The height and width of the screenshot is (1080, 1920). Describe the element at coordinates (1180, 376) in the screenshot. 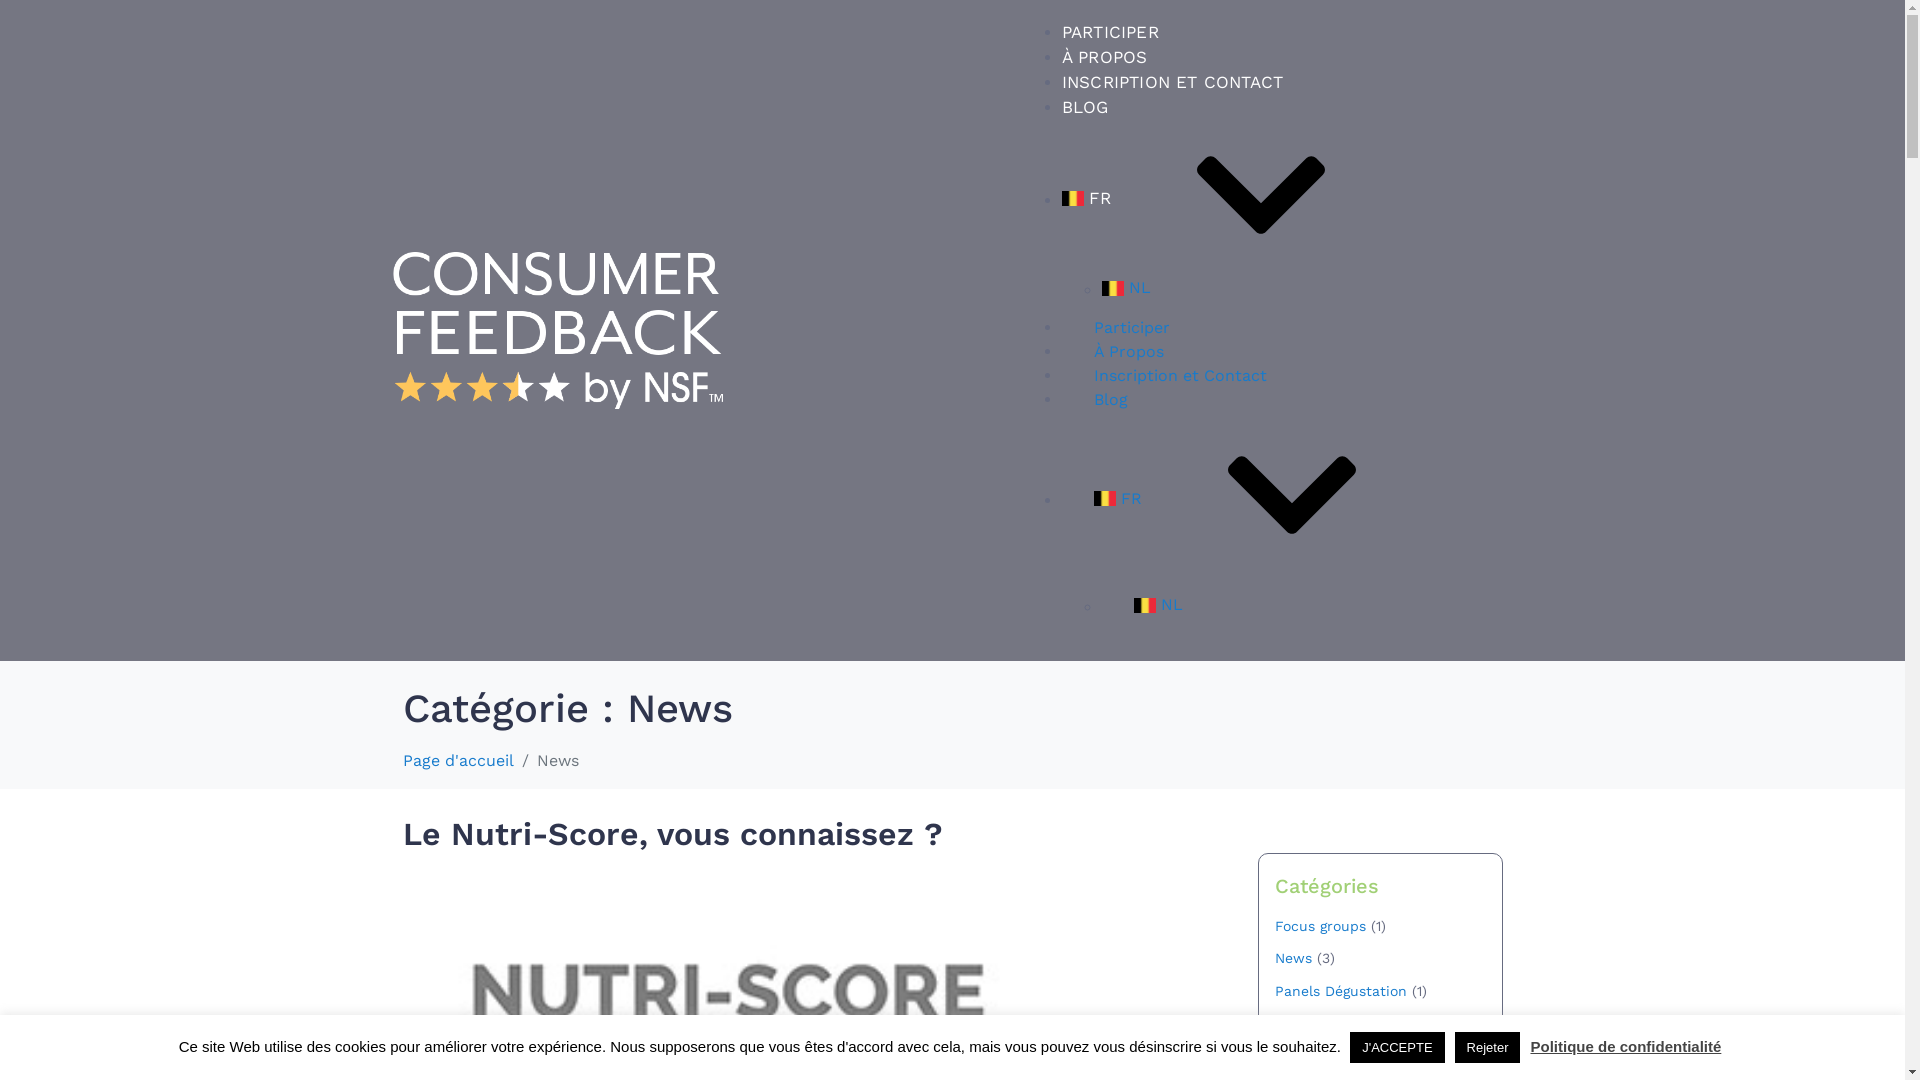

I see `Inscription et Contact` at that location.